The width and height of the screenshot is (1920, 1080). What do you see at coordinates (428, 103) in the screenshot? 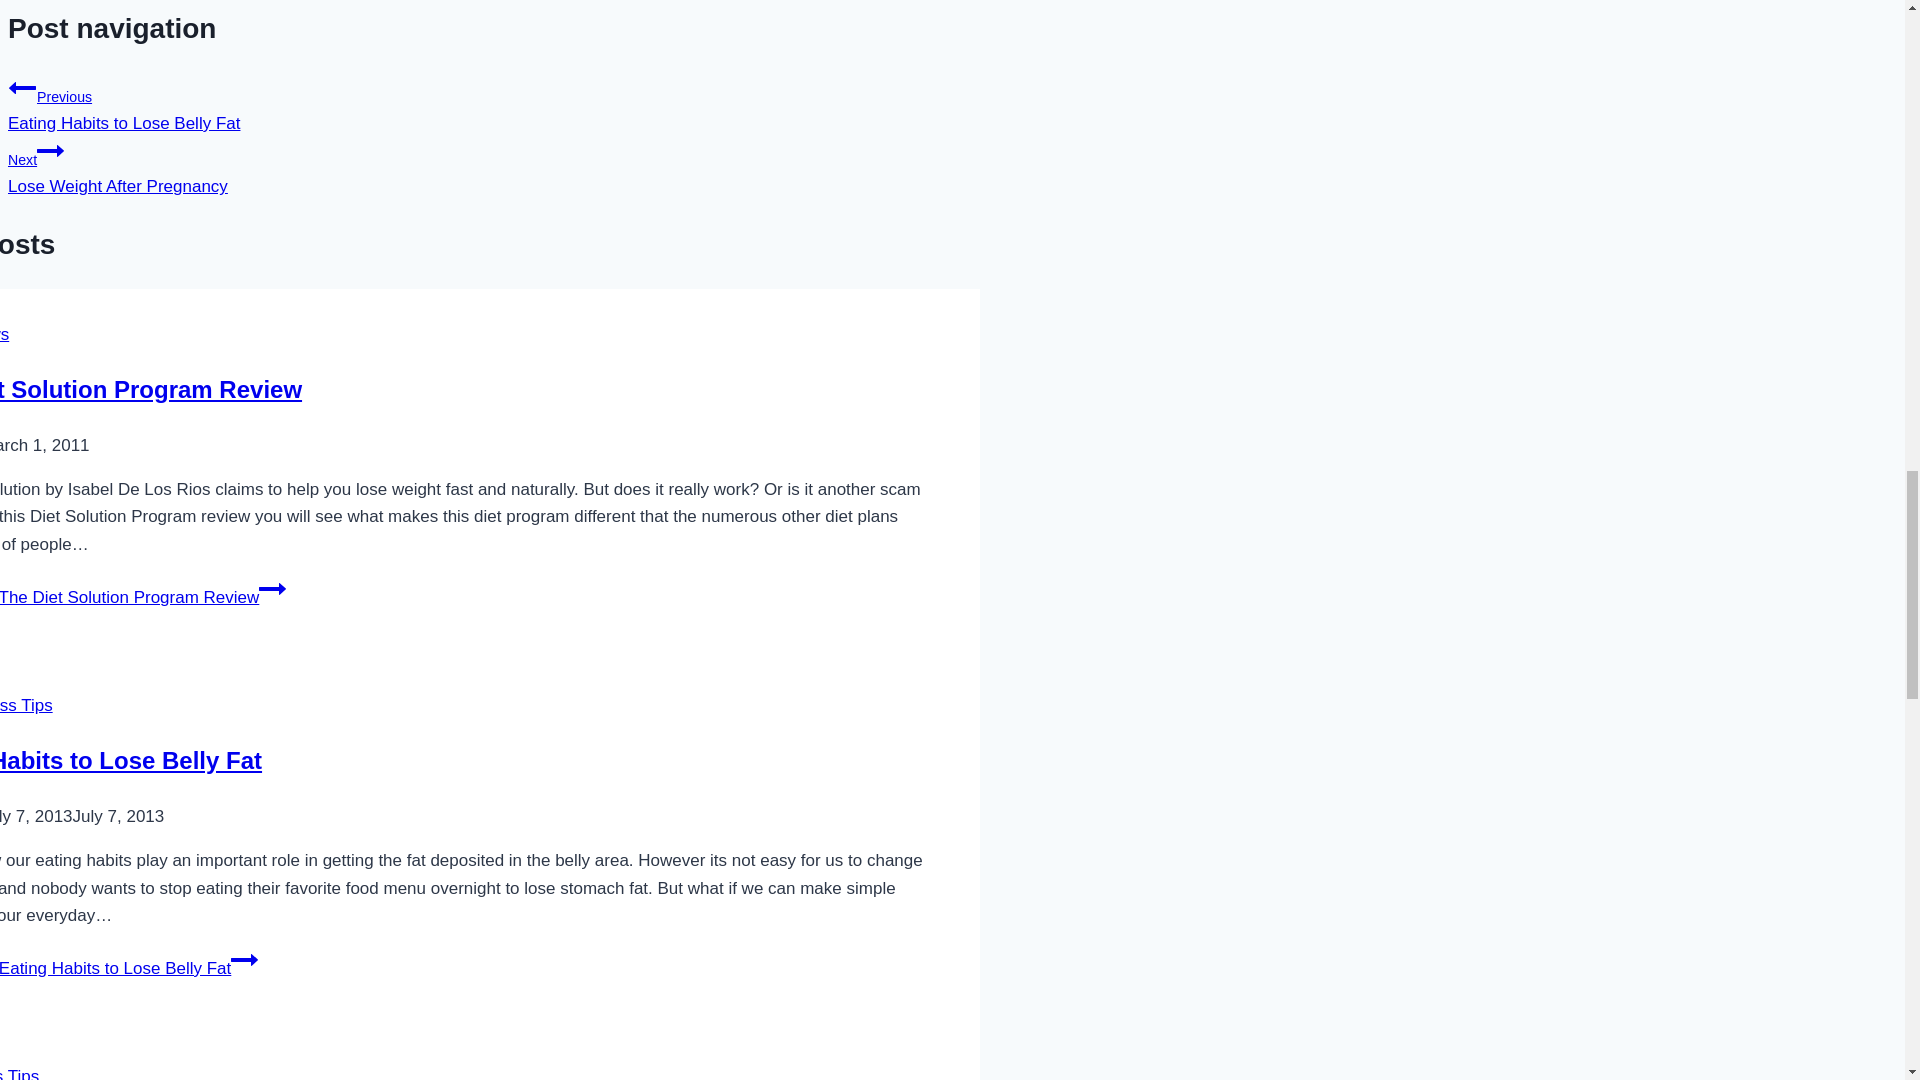
I see `Continue` at bounding box center [428, 103].